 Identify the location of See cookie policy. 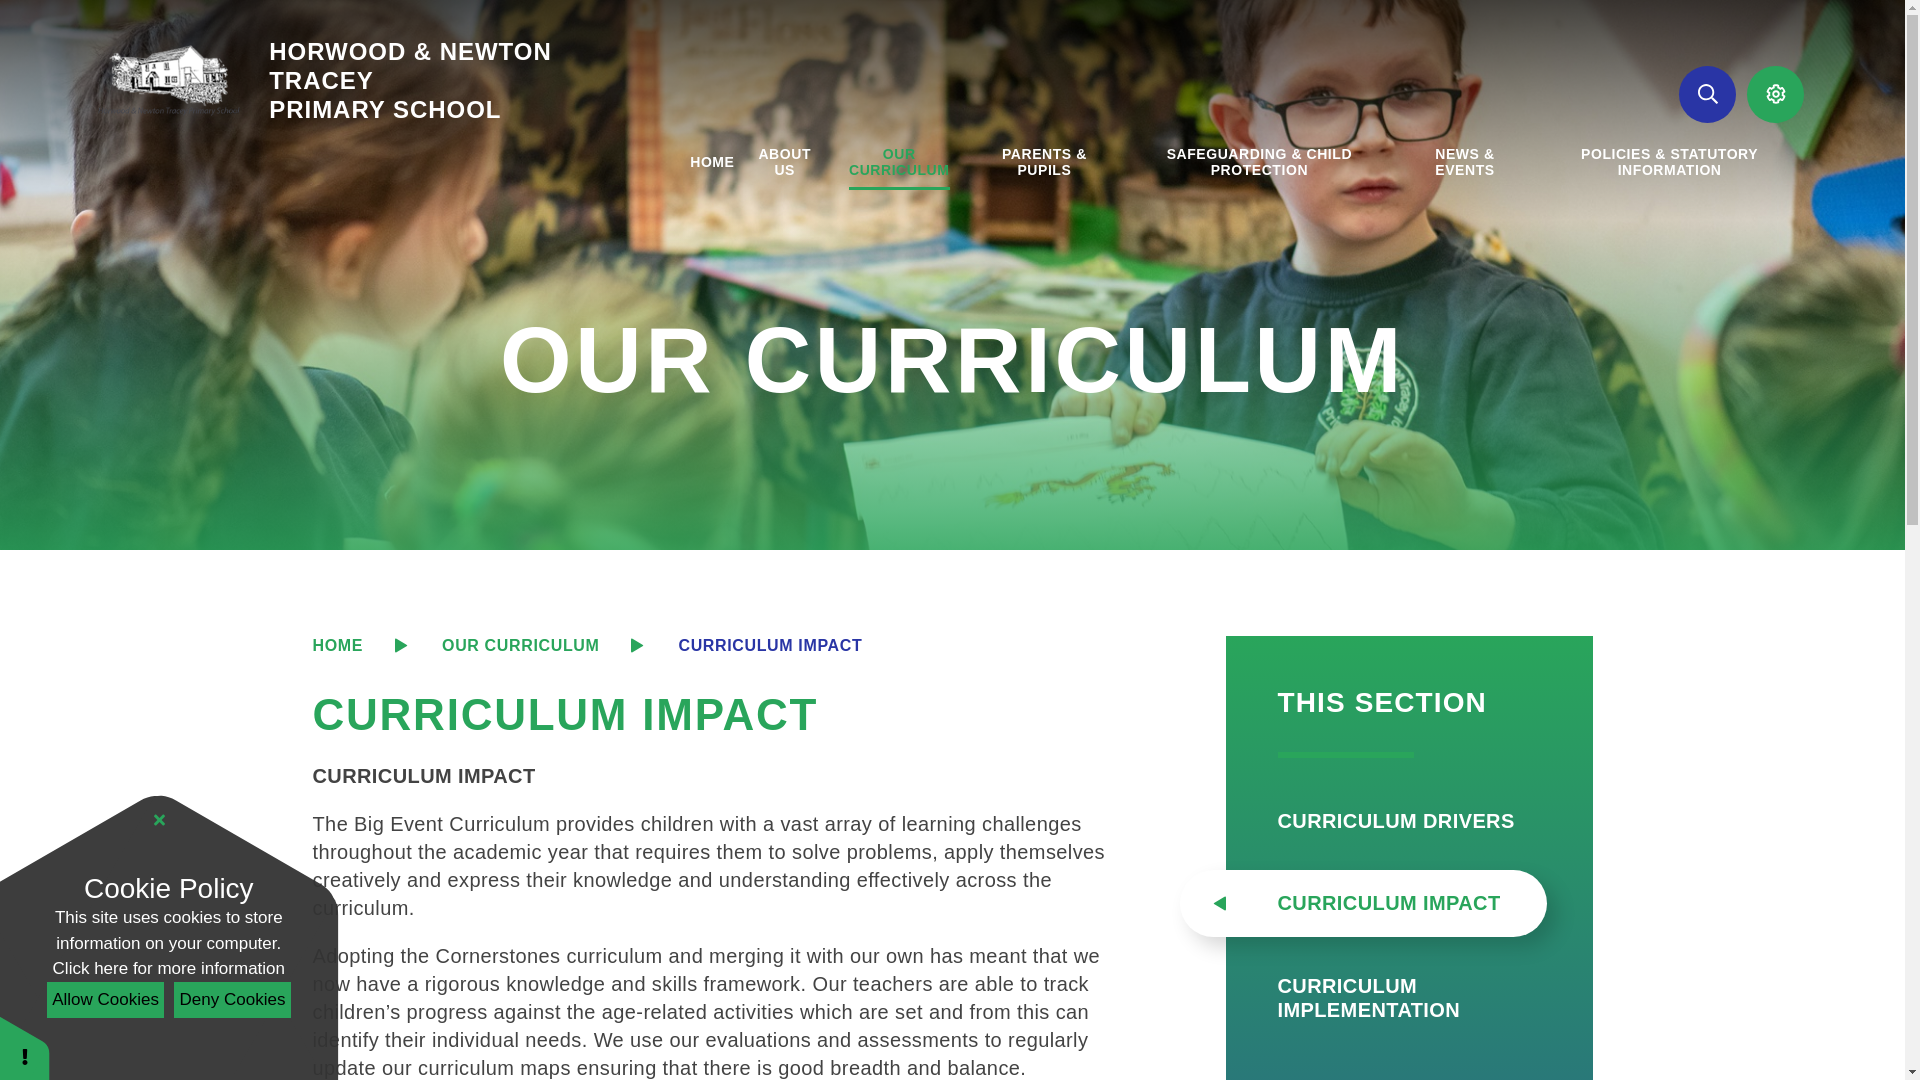
(168, 968).